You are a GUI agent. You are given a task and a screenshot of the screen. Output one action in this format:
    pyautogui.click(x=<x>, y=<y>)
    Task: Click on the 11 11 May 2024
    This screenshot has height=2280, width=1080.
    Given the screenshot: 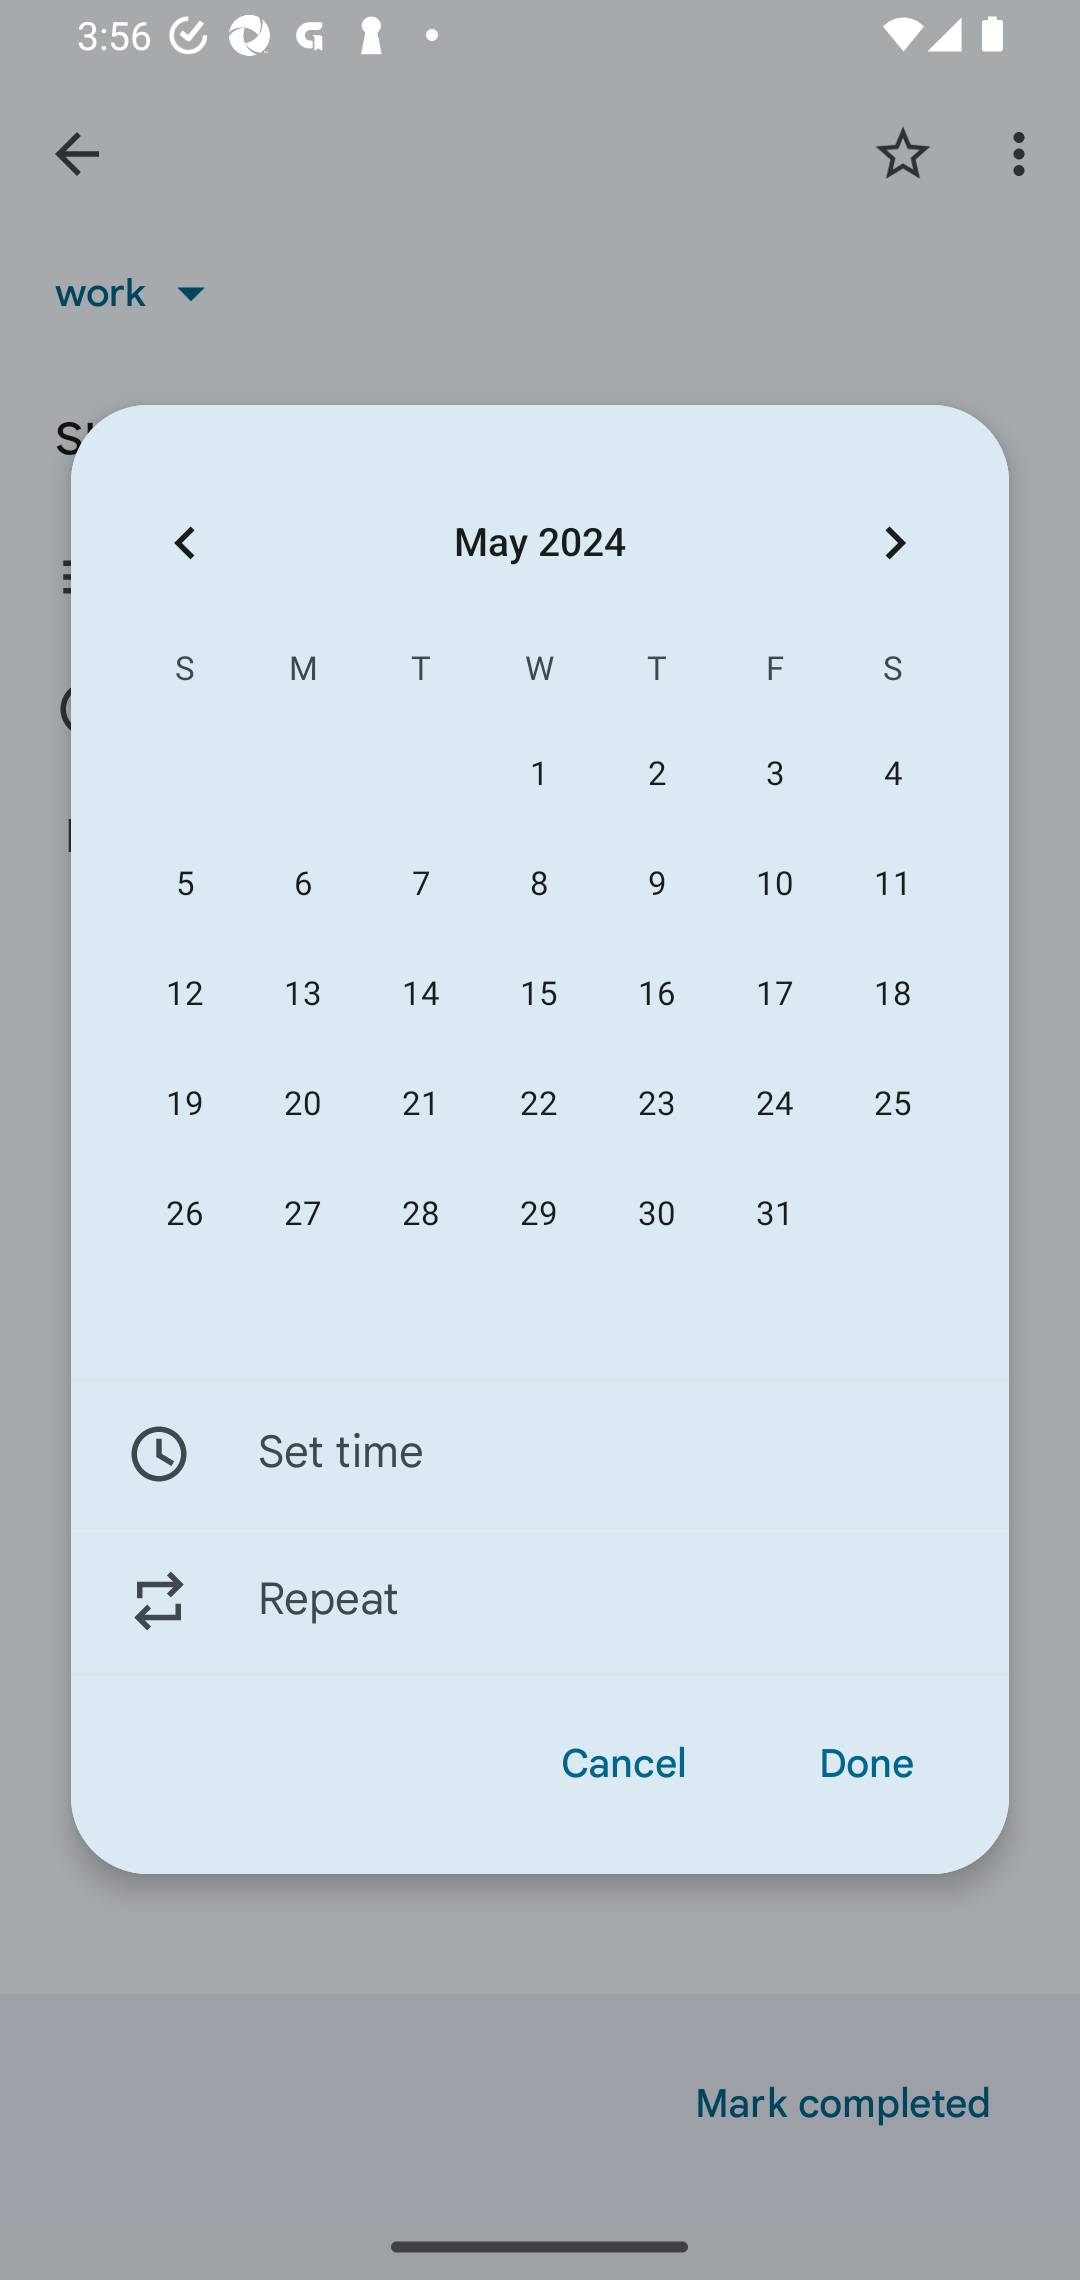 What is the action you would take?
    pyautogui.click(x=892, y=884)
    